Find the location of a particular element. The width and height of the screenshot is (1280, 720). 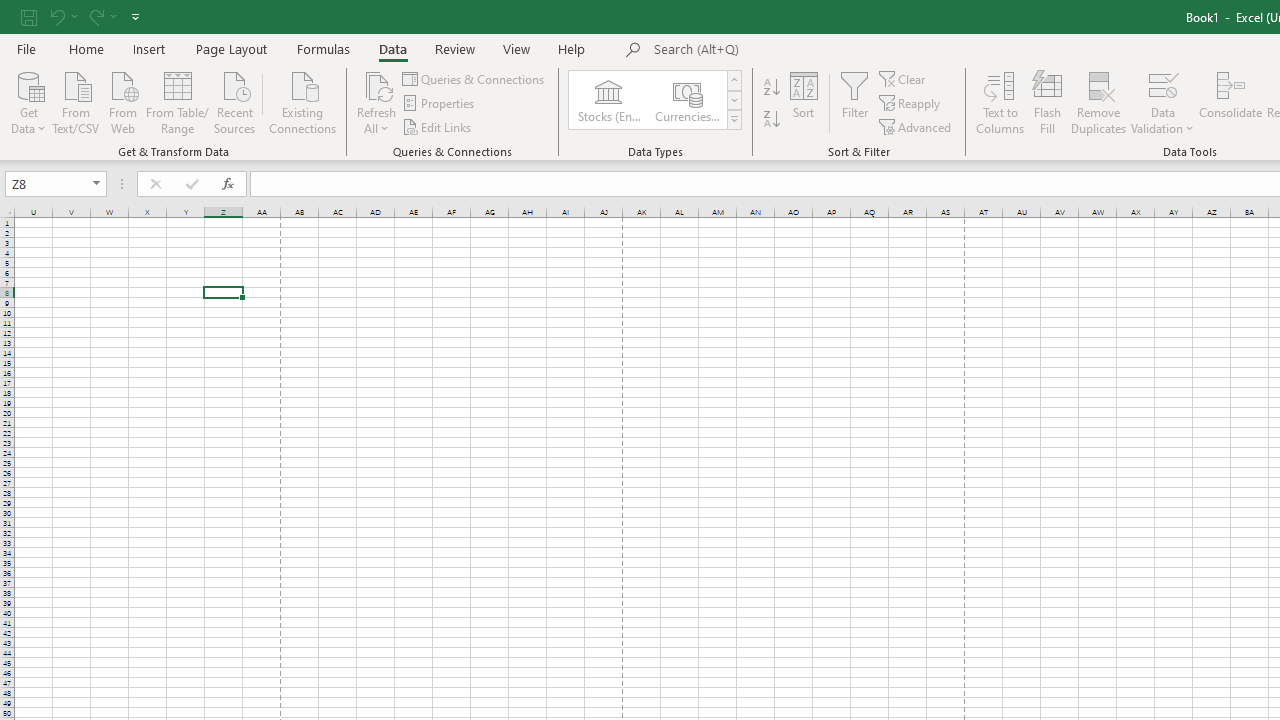

Edit Links is located at coordinates (438, 126).